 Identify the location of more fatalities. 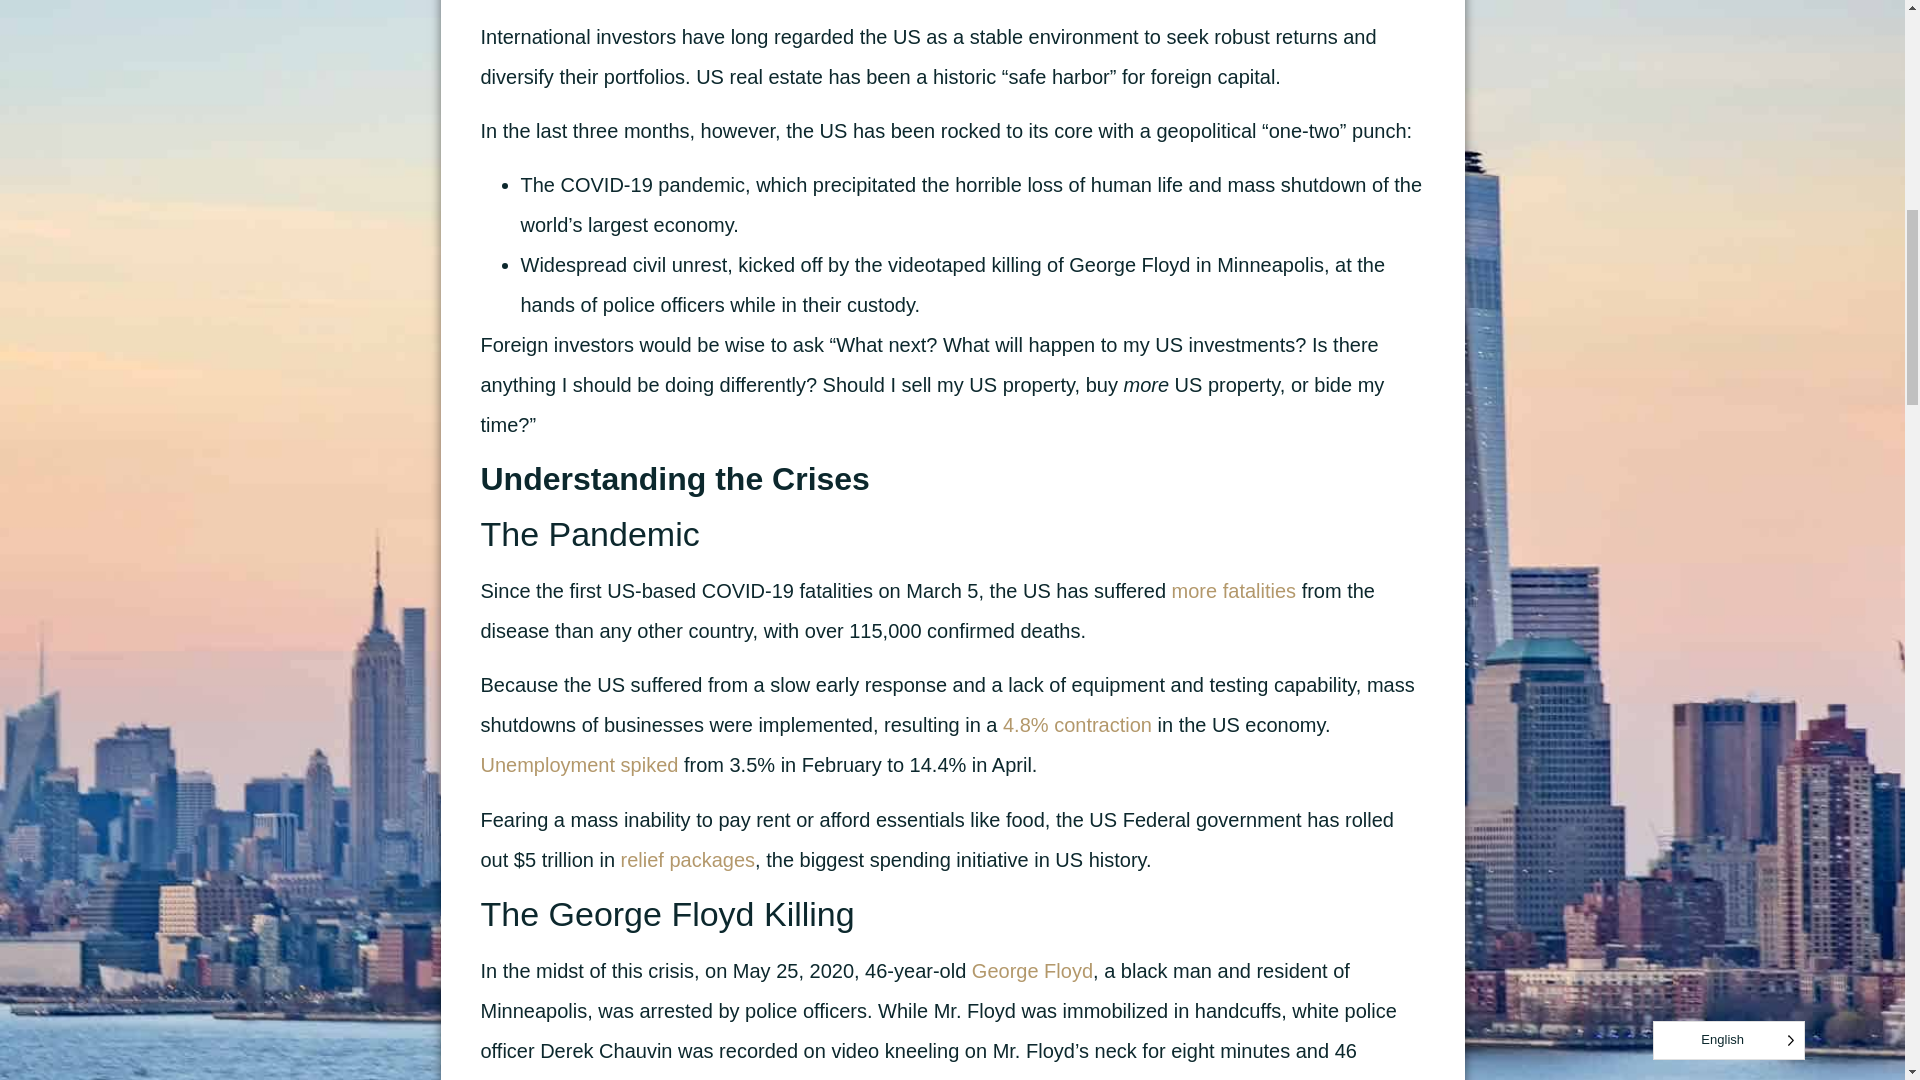
(1234, 590).